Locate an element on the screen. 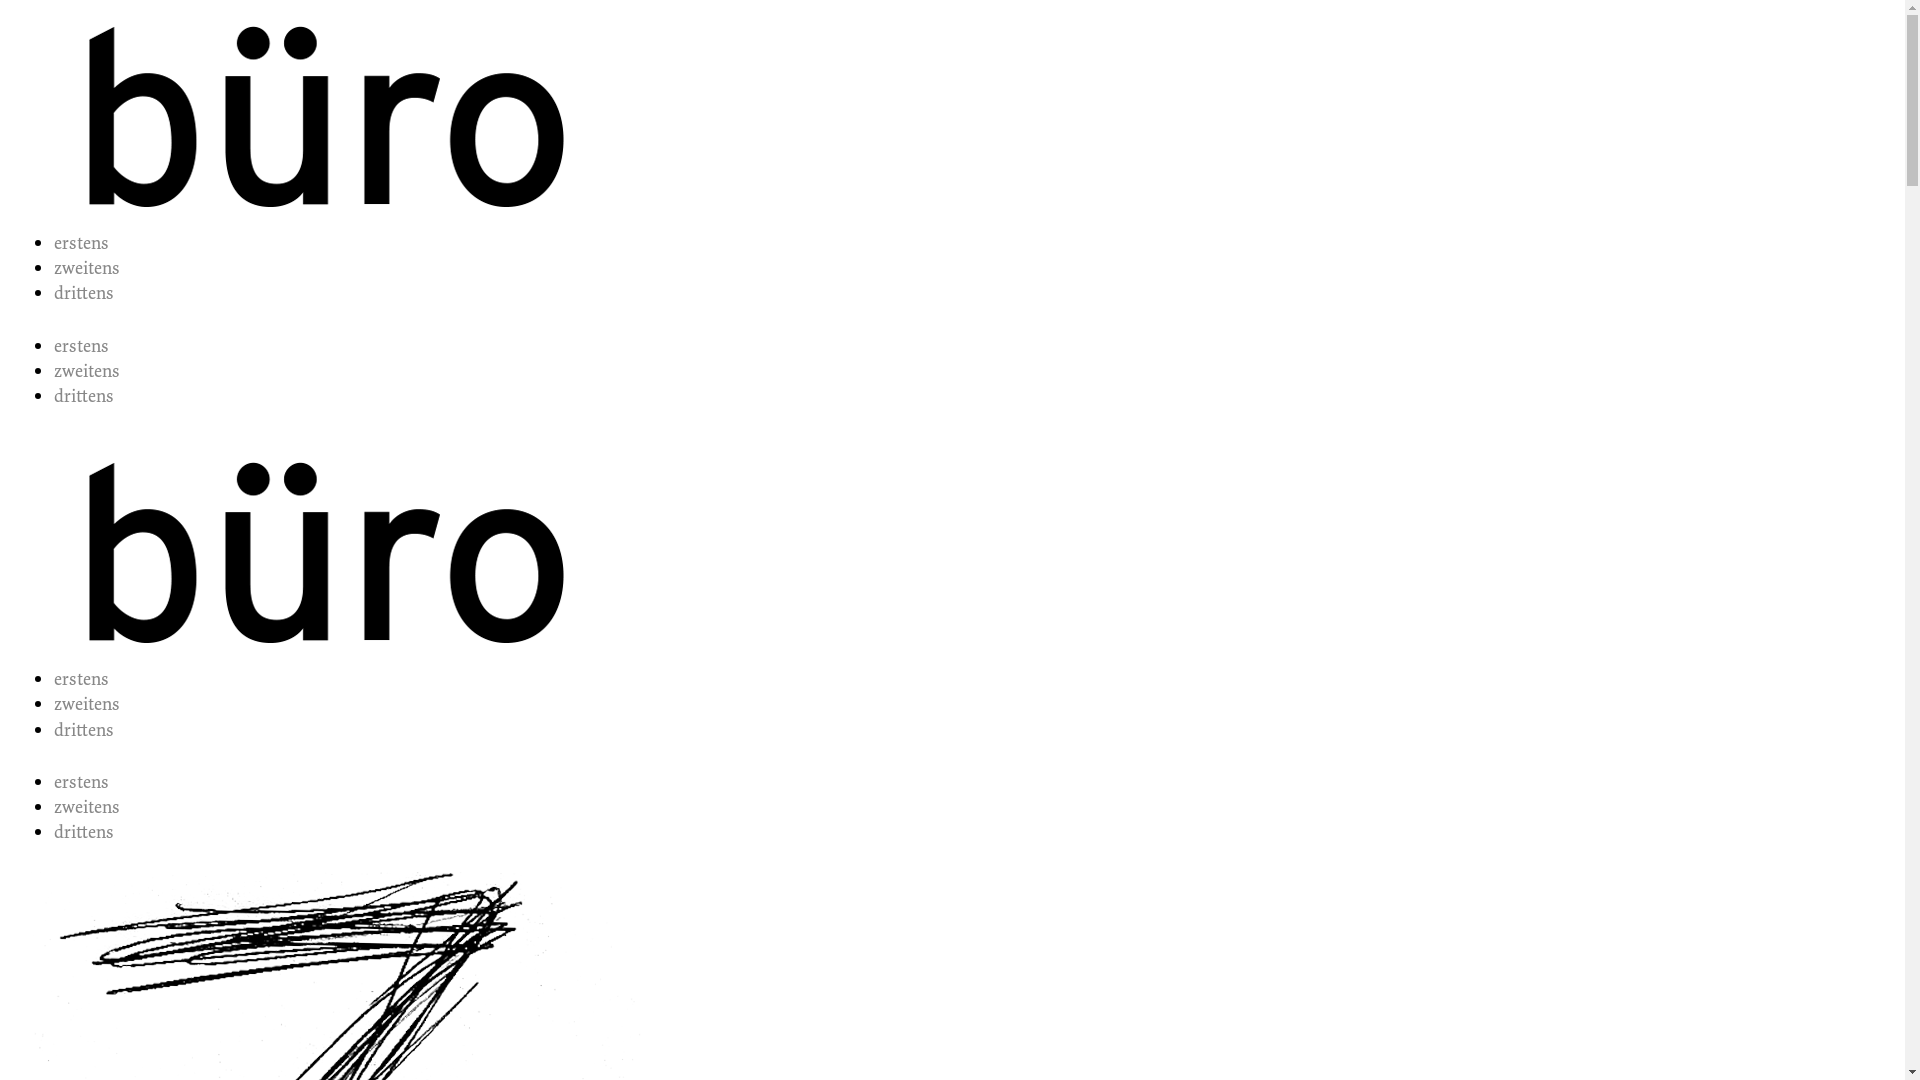  zweitens is located at coordinates (87, 371).